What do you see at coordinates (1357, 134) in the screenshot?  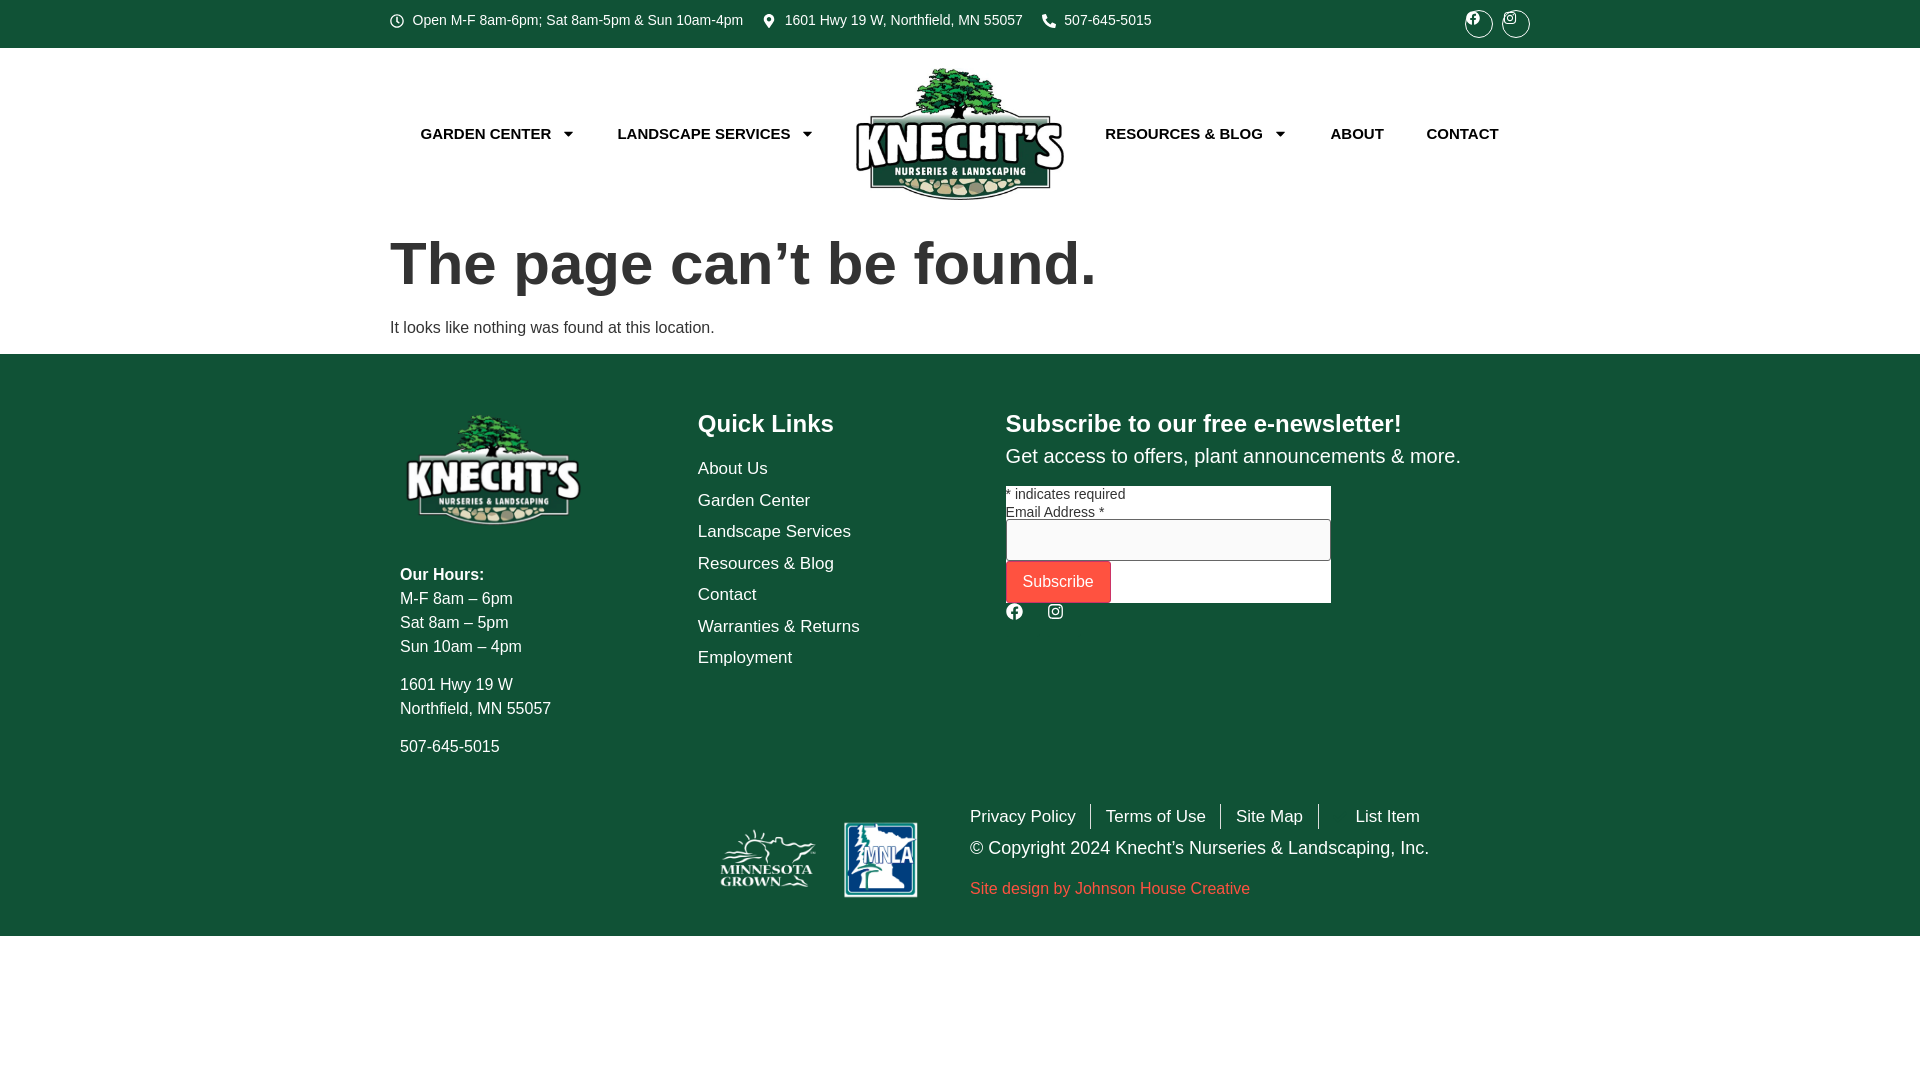 I see `ABOUT` at bounding box center [1357, 134].